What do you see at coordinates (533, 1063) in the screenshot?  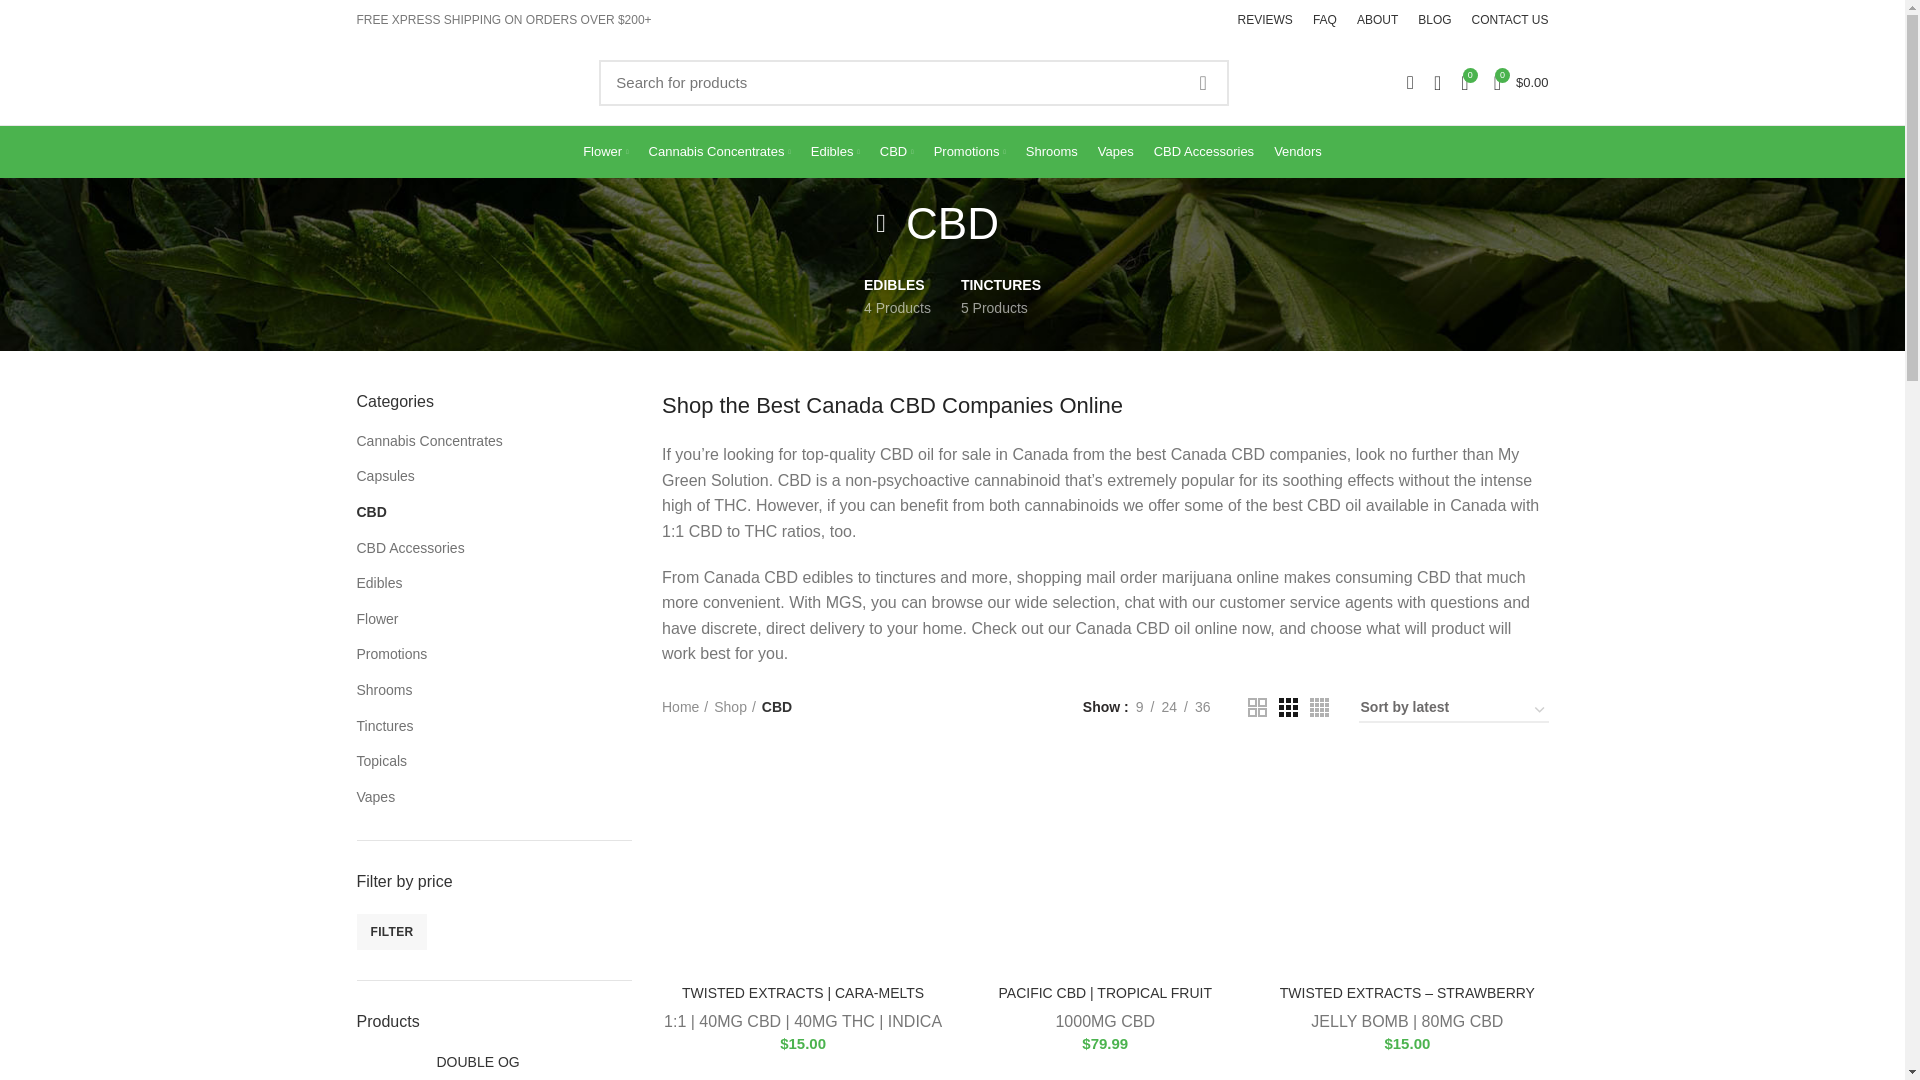 I see `DOUBLE OG` at bounding box center [533, 1063].